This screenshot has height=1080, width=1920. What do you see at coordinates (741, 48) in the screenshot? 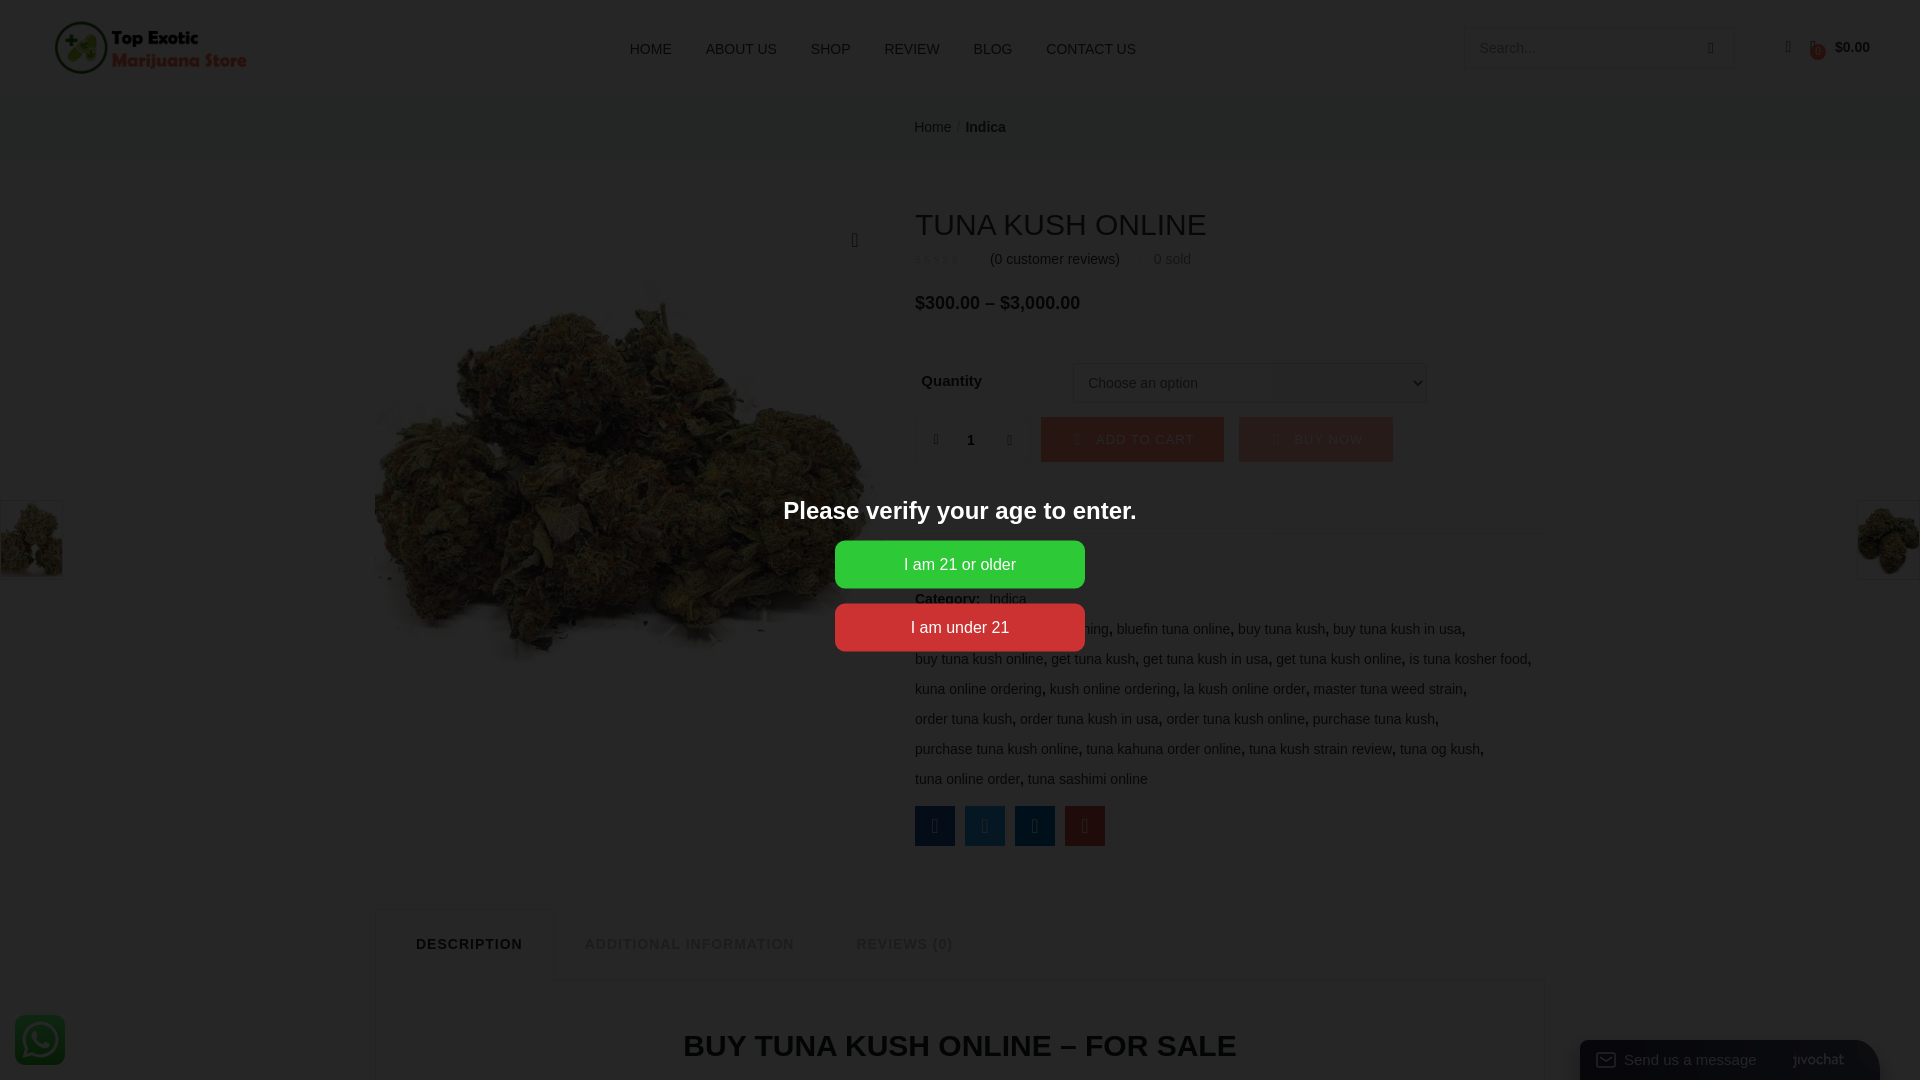
I see `ABOUT US` at bounding box center [741, 48].